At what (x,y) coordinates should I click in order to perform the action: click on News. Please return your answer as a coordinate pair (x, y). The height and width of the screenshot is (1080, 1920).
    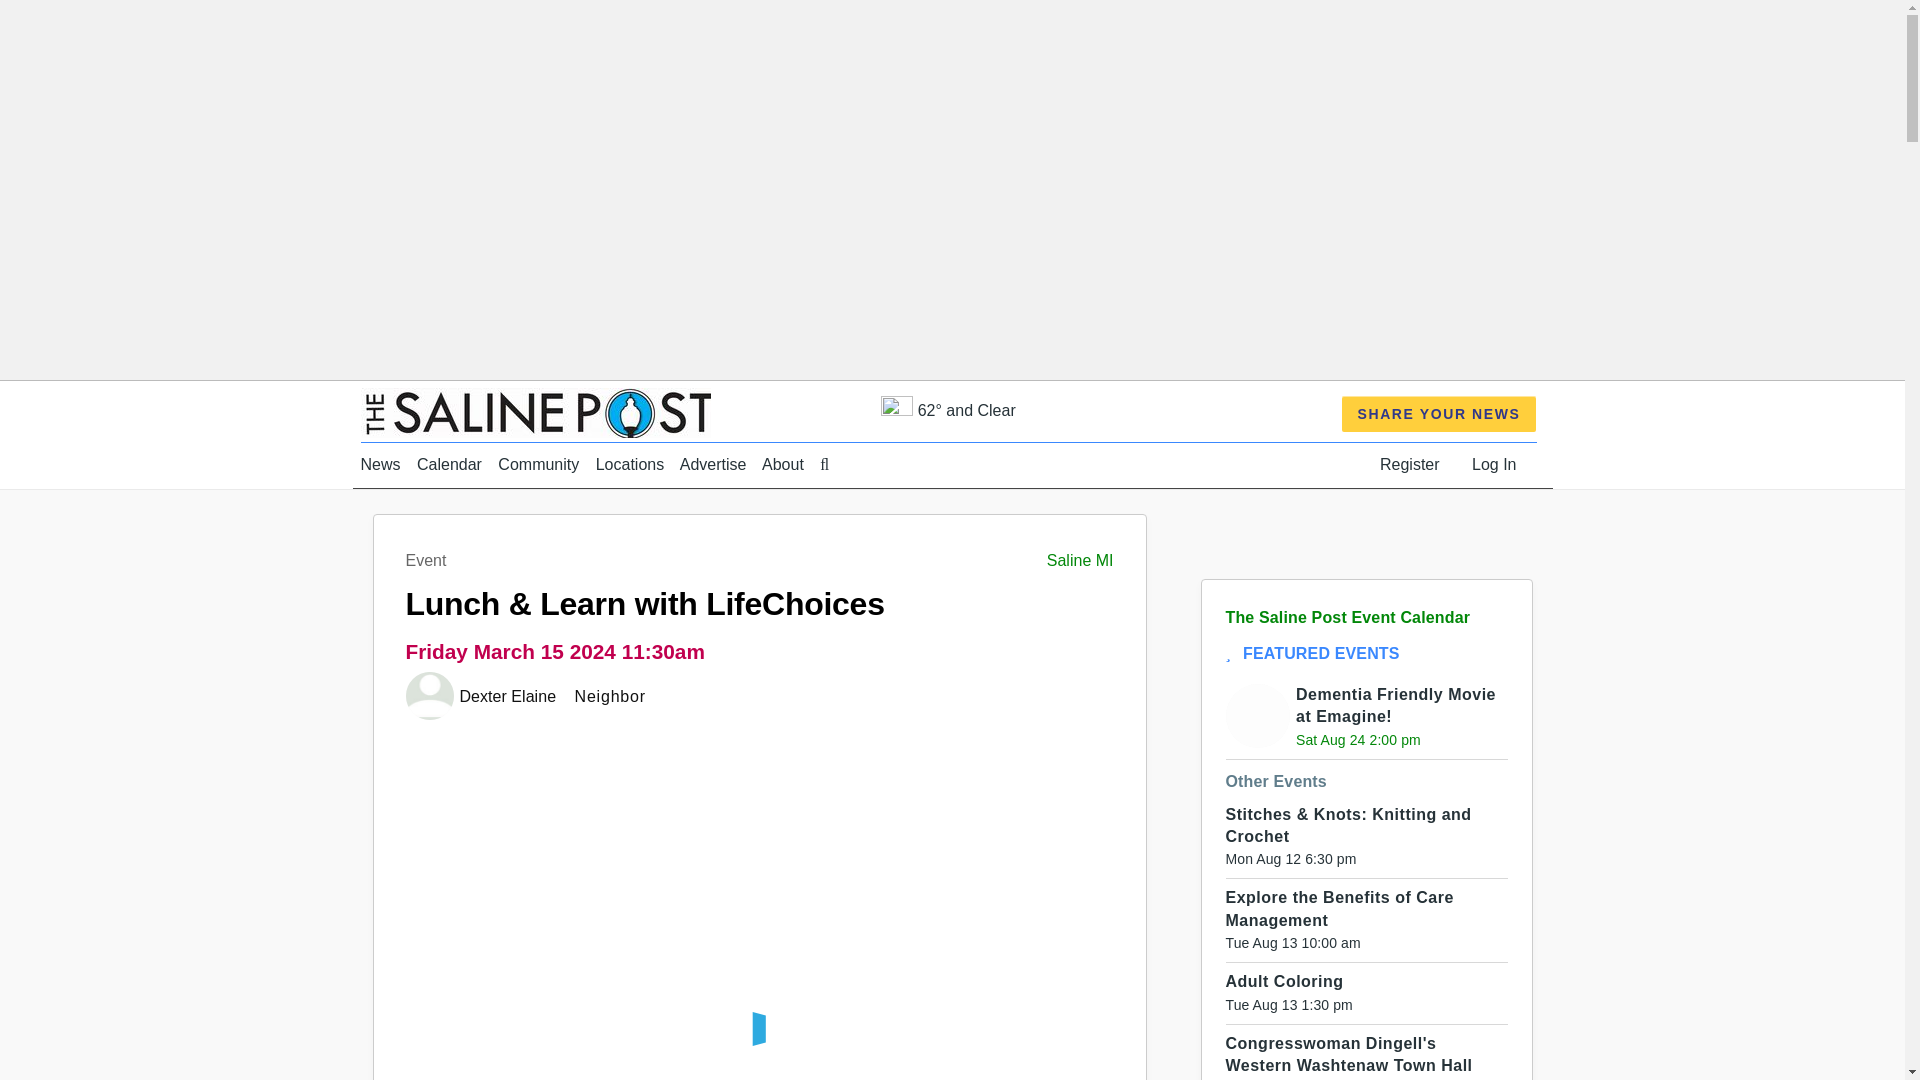
    Looking at the image, I should click on (380, 464).